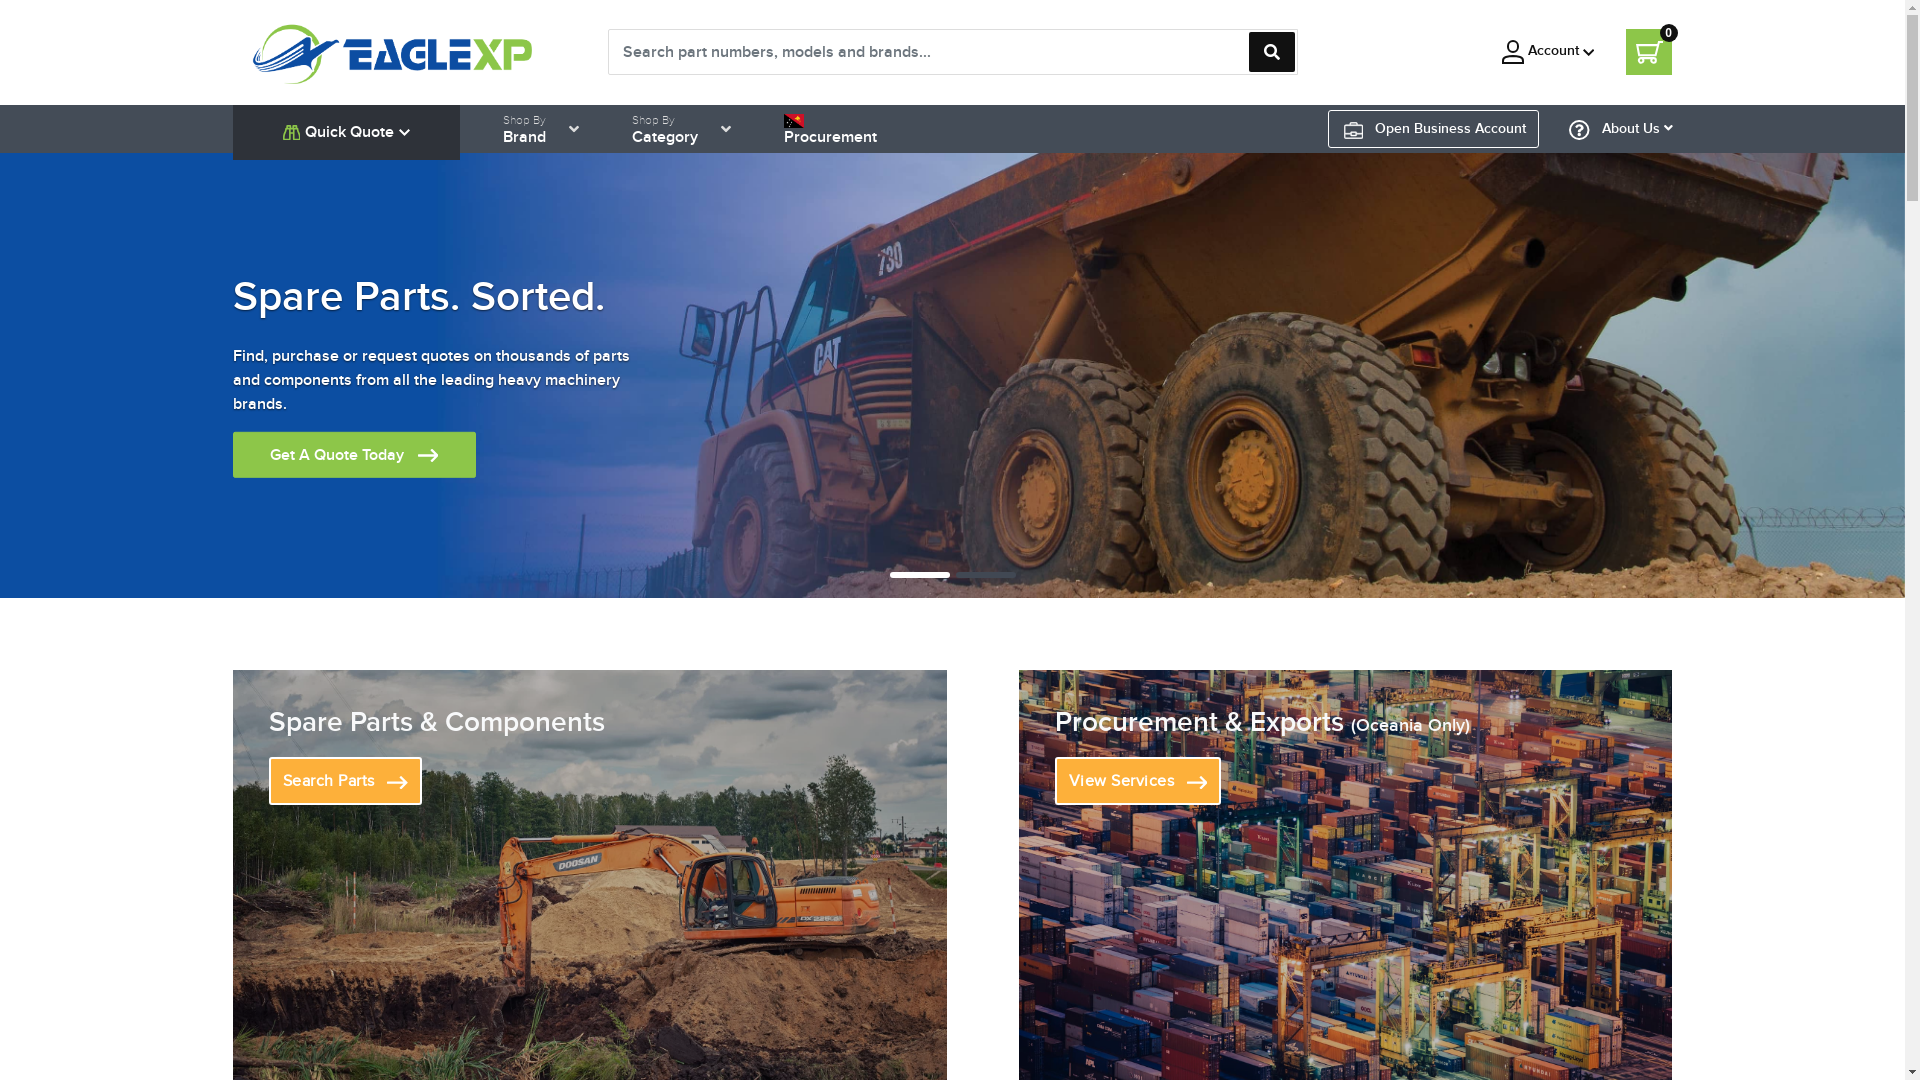 The image size is (1920, 1080). I want to click on About Us, so click(1621, 129).